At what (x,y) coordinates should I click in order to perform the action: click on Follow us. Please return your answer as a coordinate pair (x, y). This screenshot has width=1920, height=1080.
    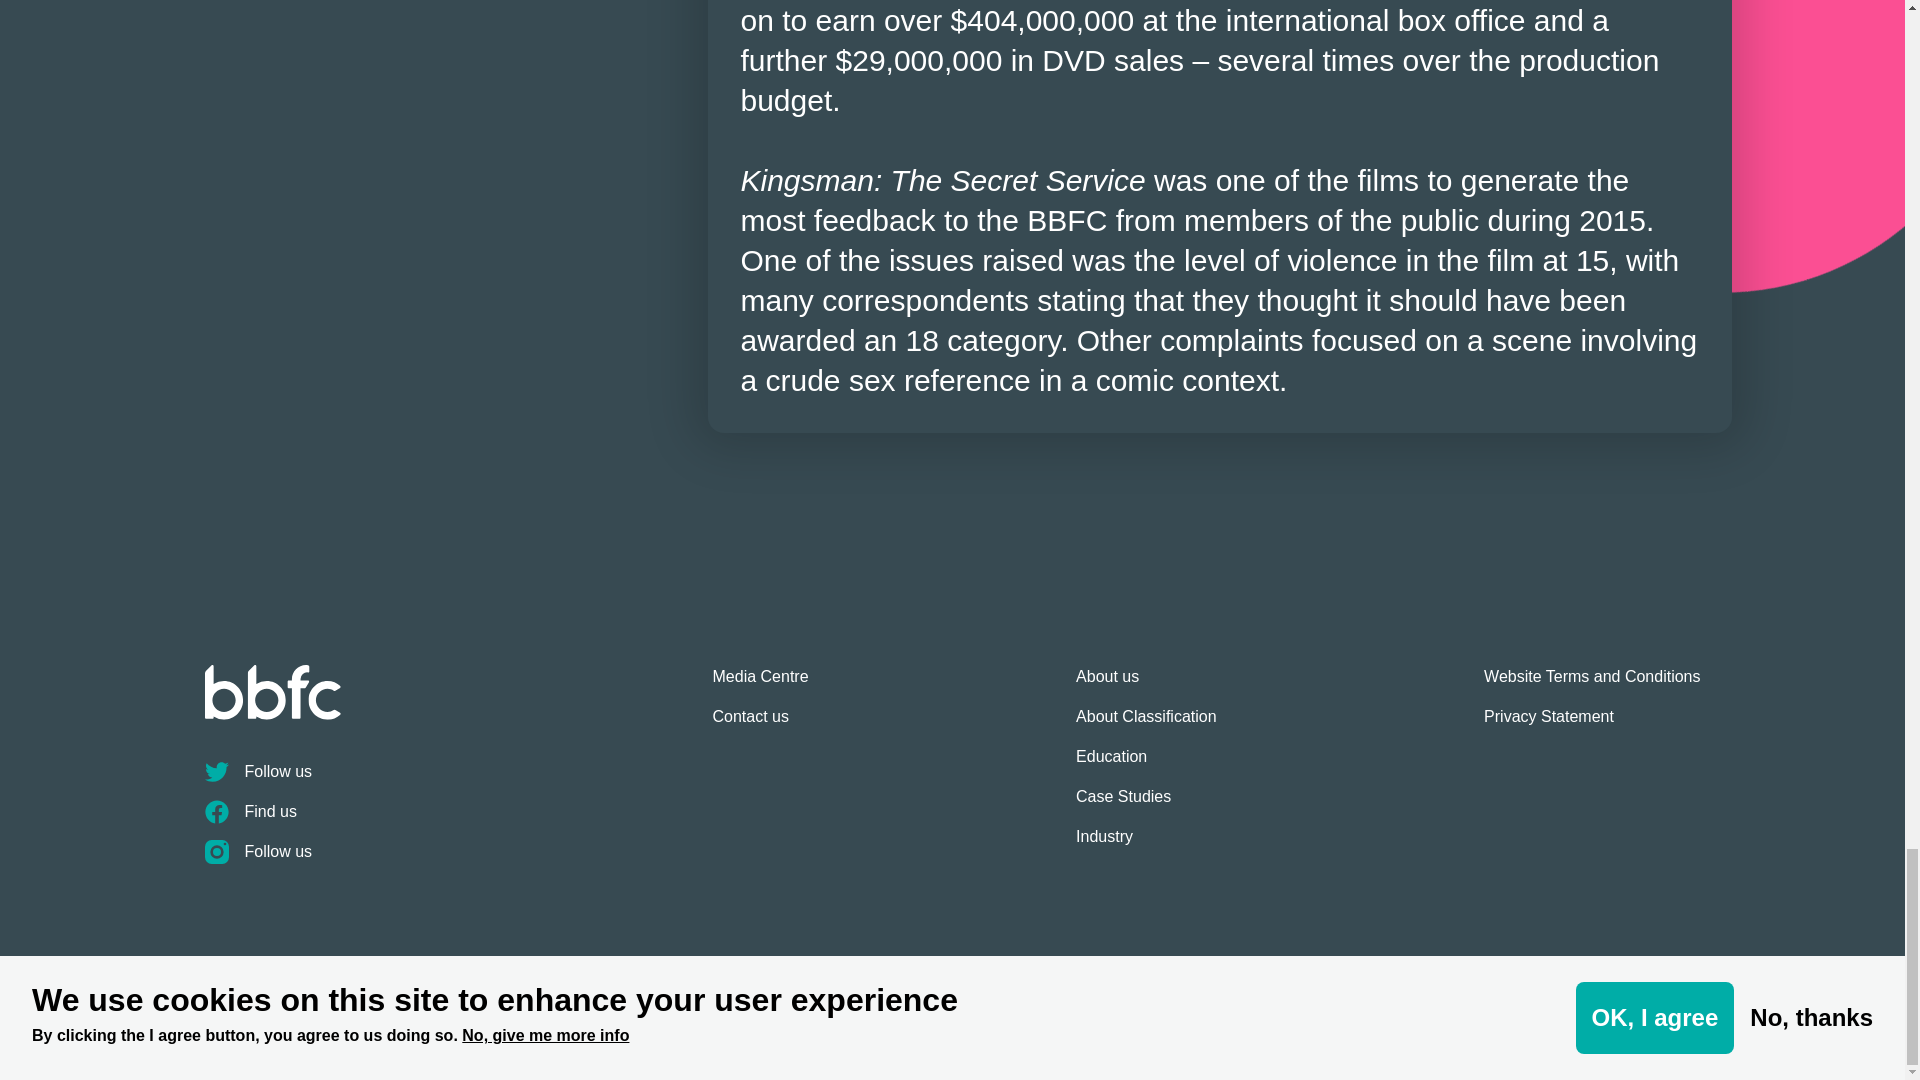
    Looking at the image, I should click on (458, 860).